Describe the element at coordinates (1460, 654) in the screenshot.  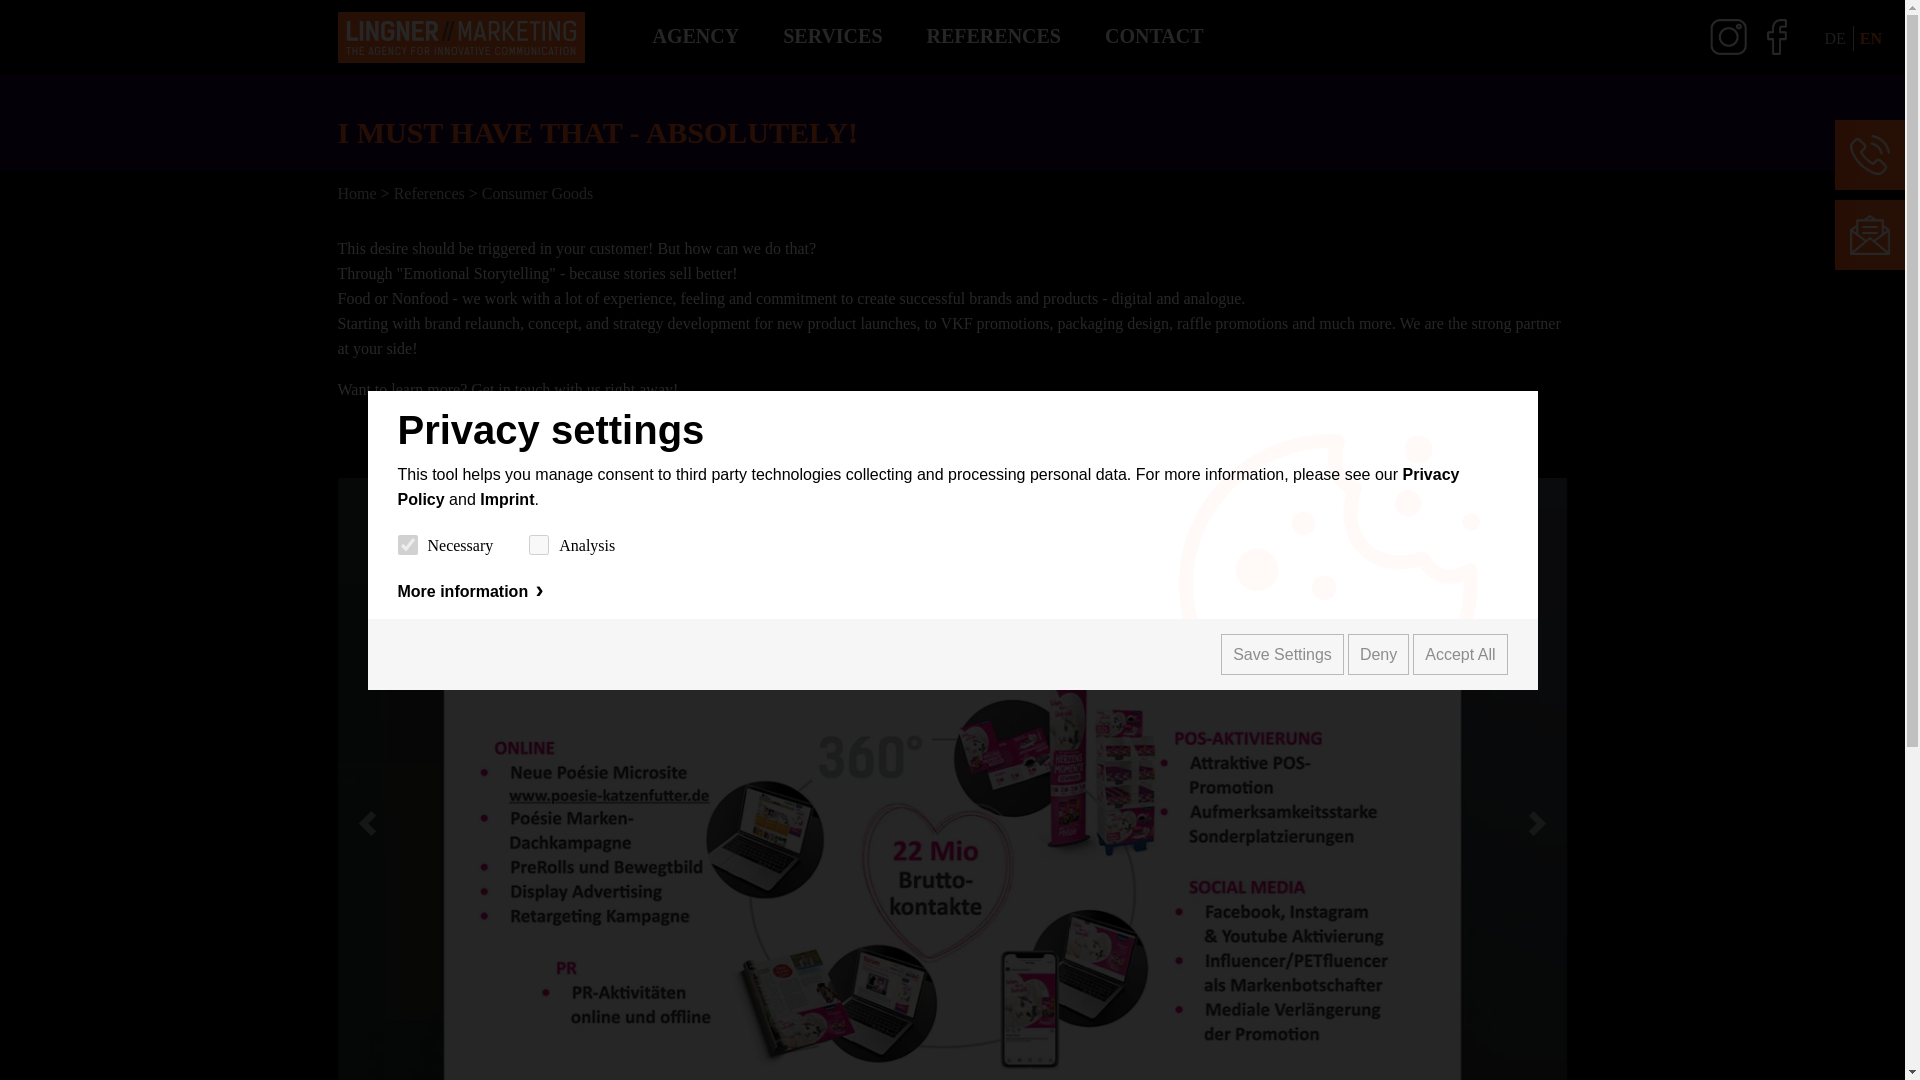
I see `Accept All` at that location.